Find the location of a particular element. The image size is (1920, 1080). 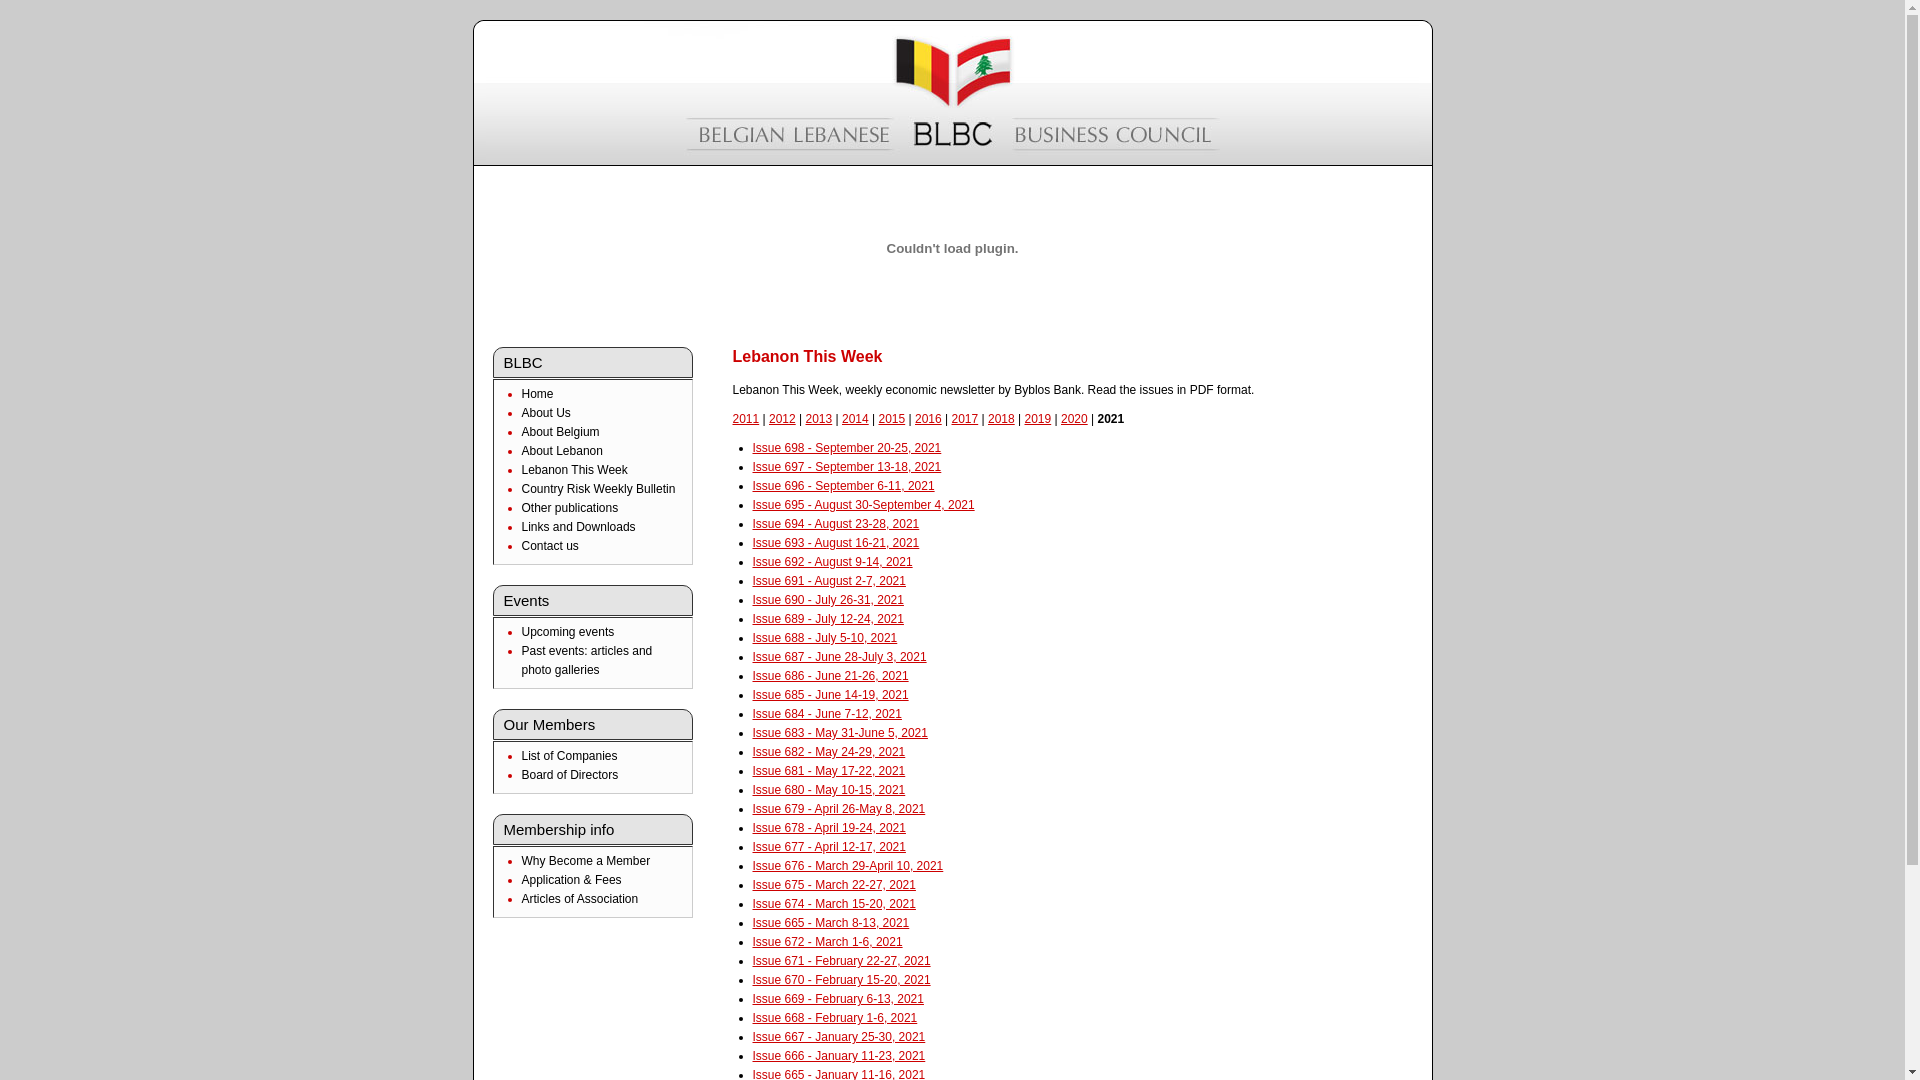

Issue 671 - February 22-27, 2021 is located at coordinates (841, 961).